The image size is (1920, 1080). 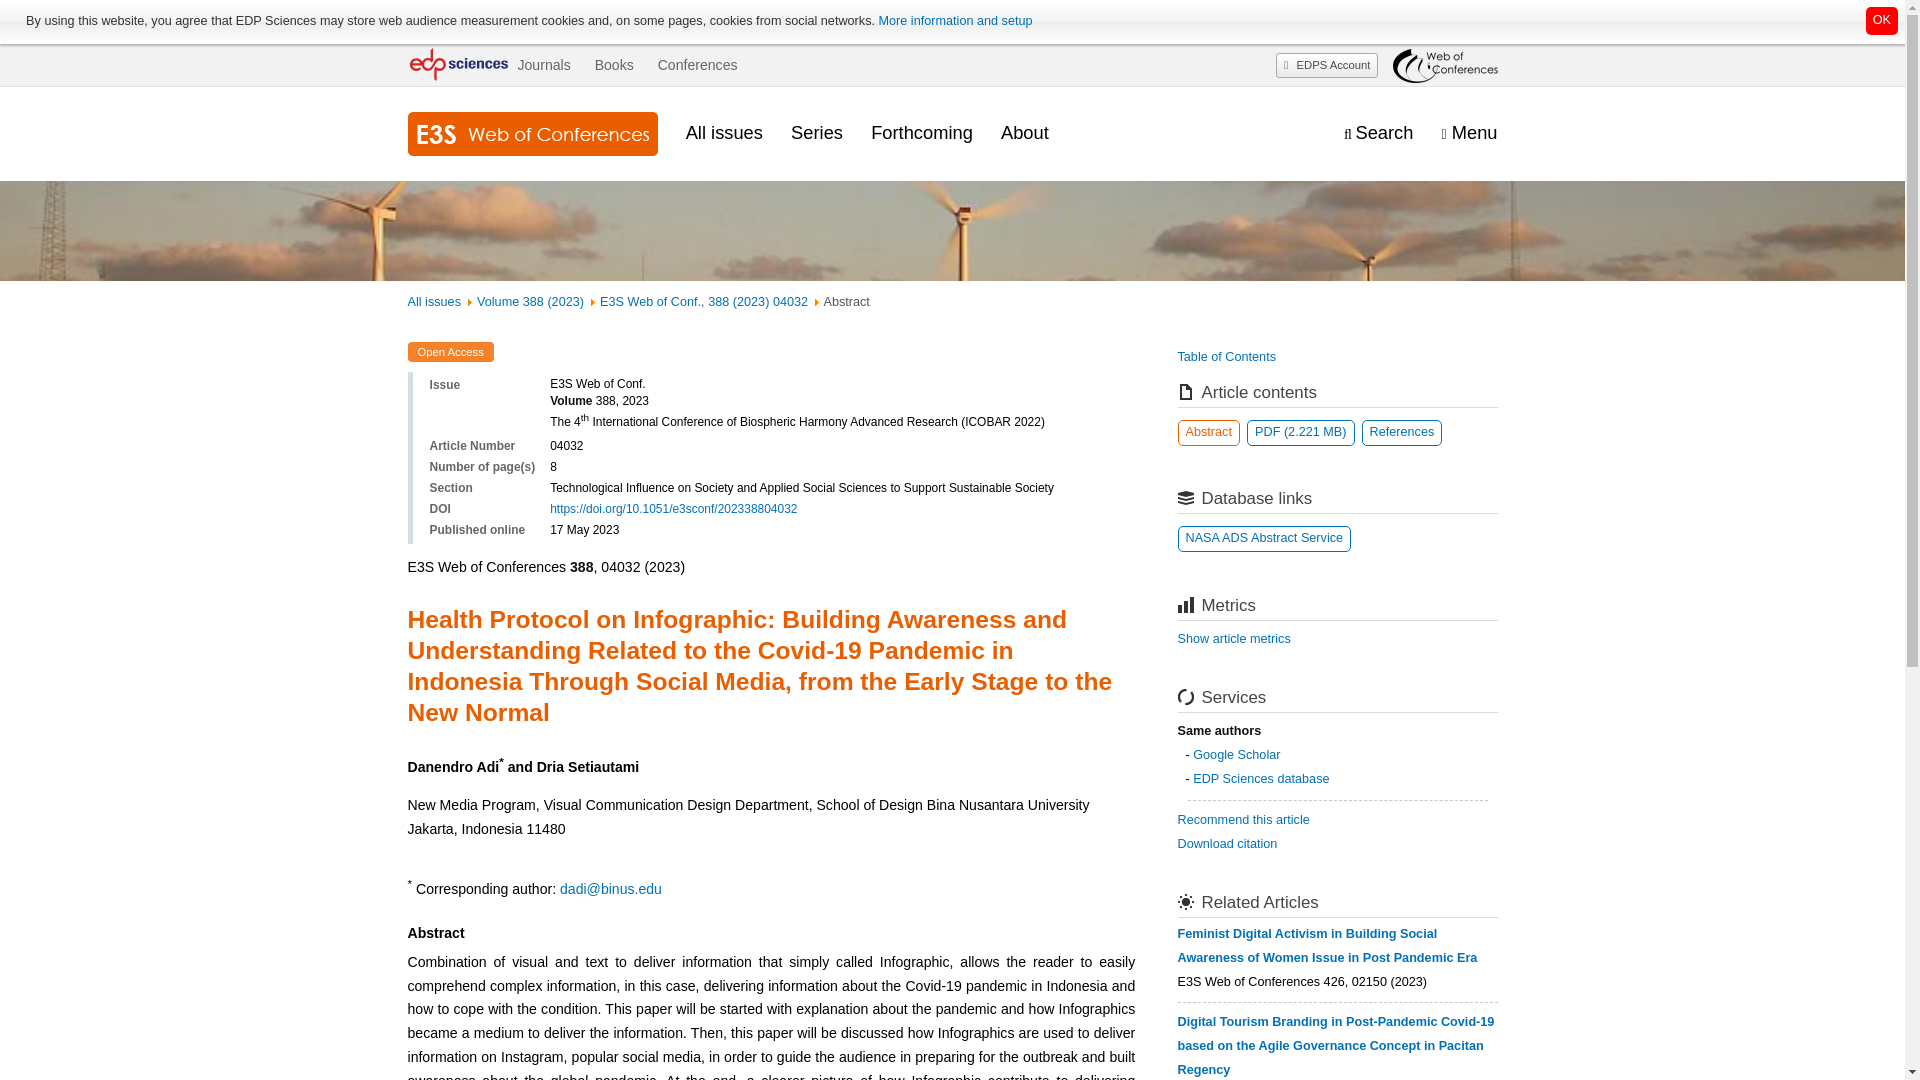 I want to click on Books, so click(x=614, y=65).